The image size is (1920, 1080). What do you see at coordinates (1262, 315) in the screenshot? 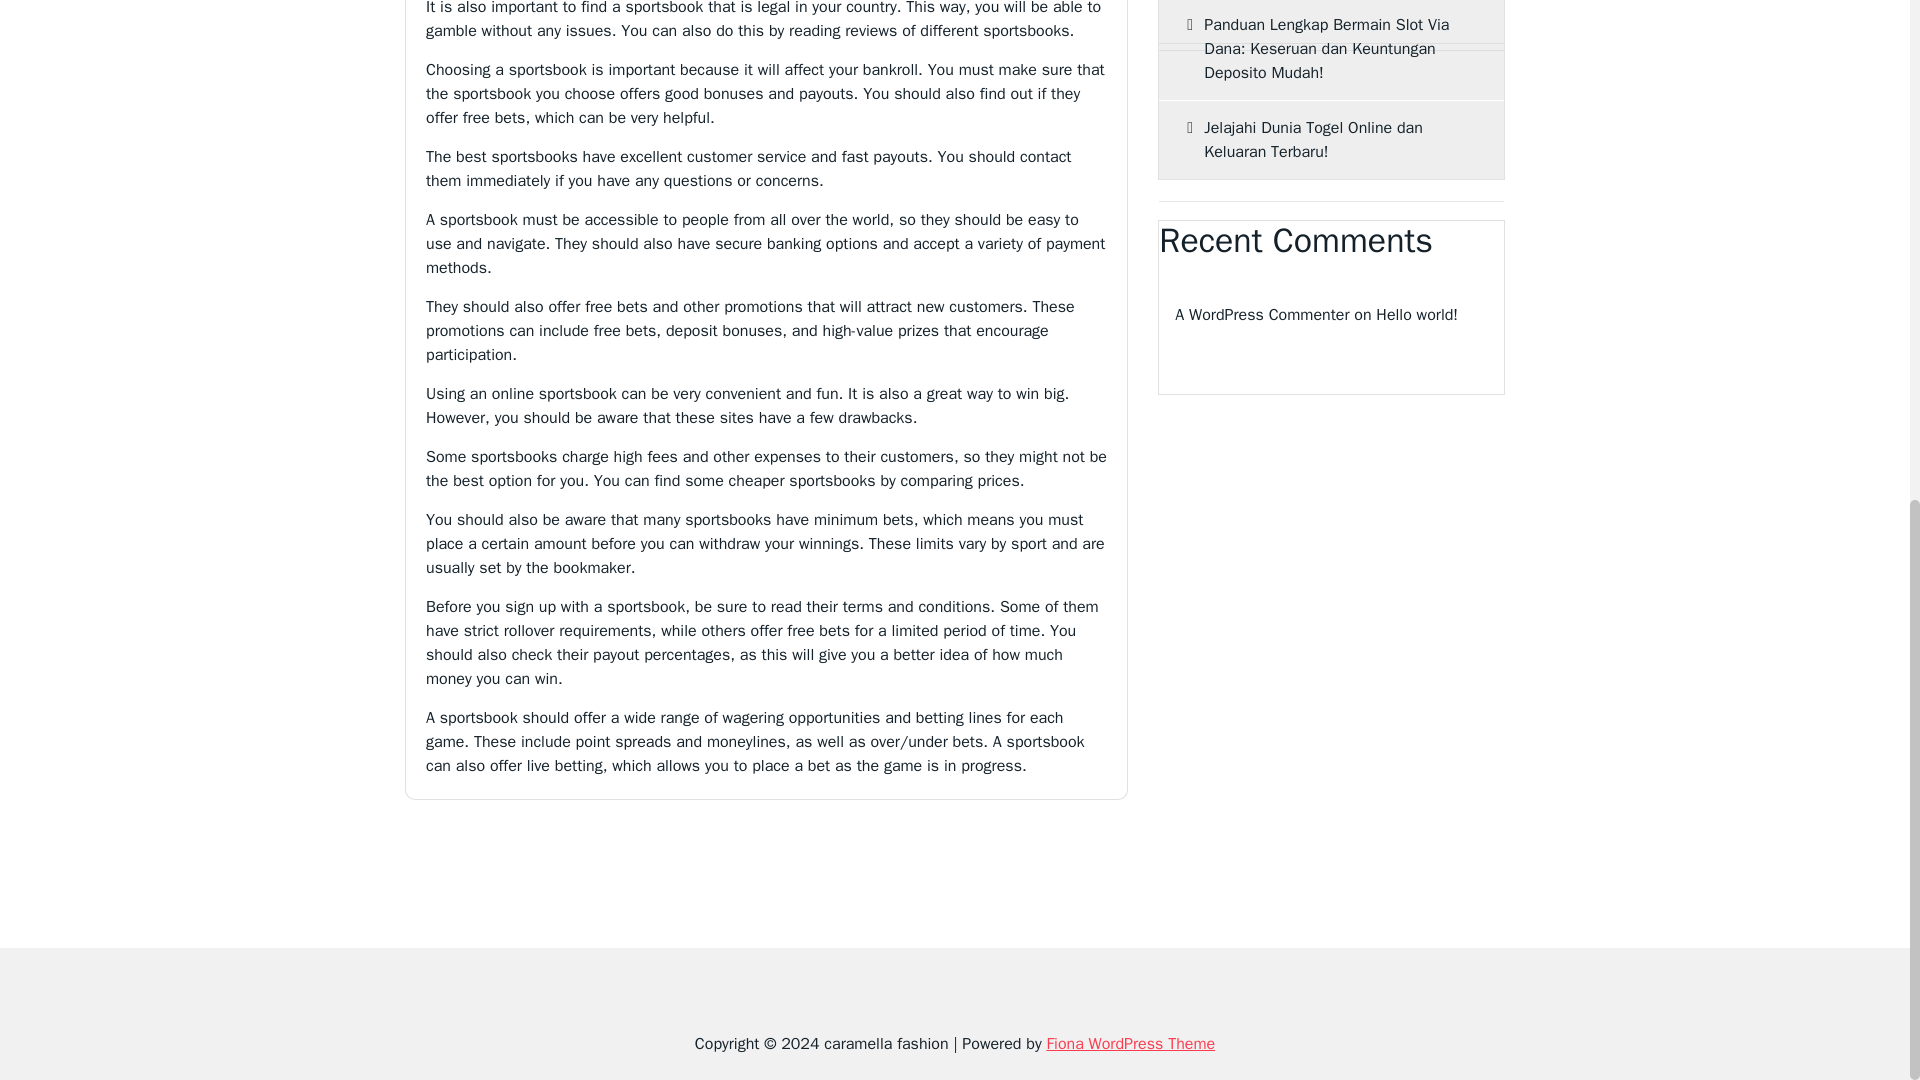
I see `A WordPress Commenter` at bounding box center [1262, 315].